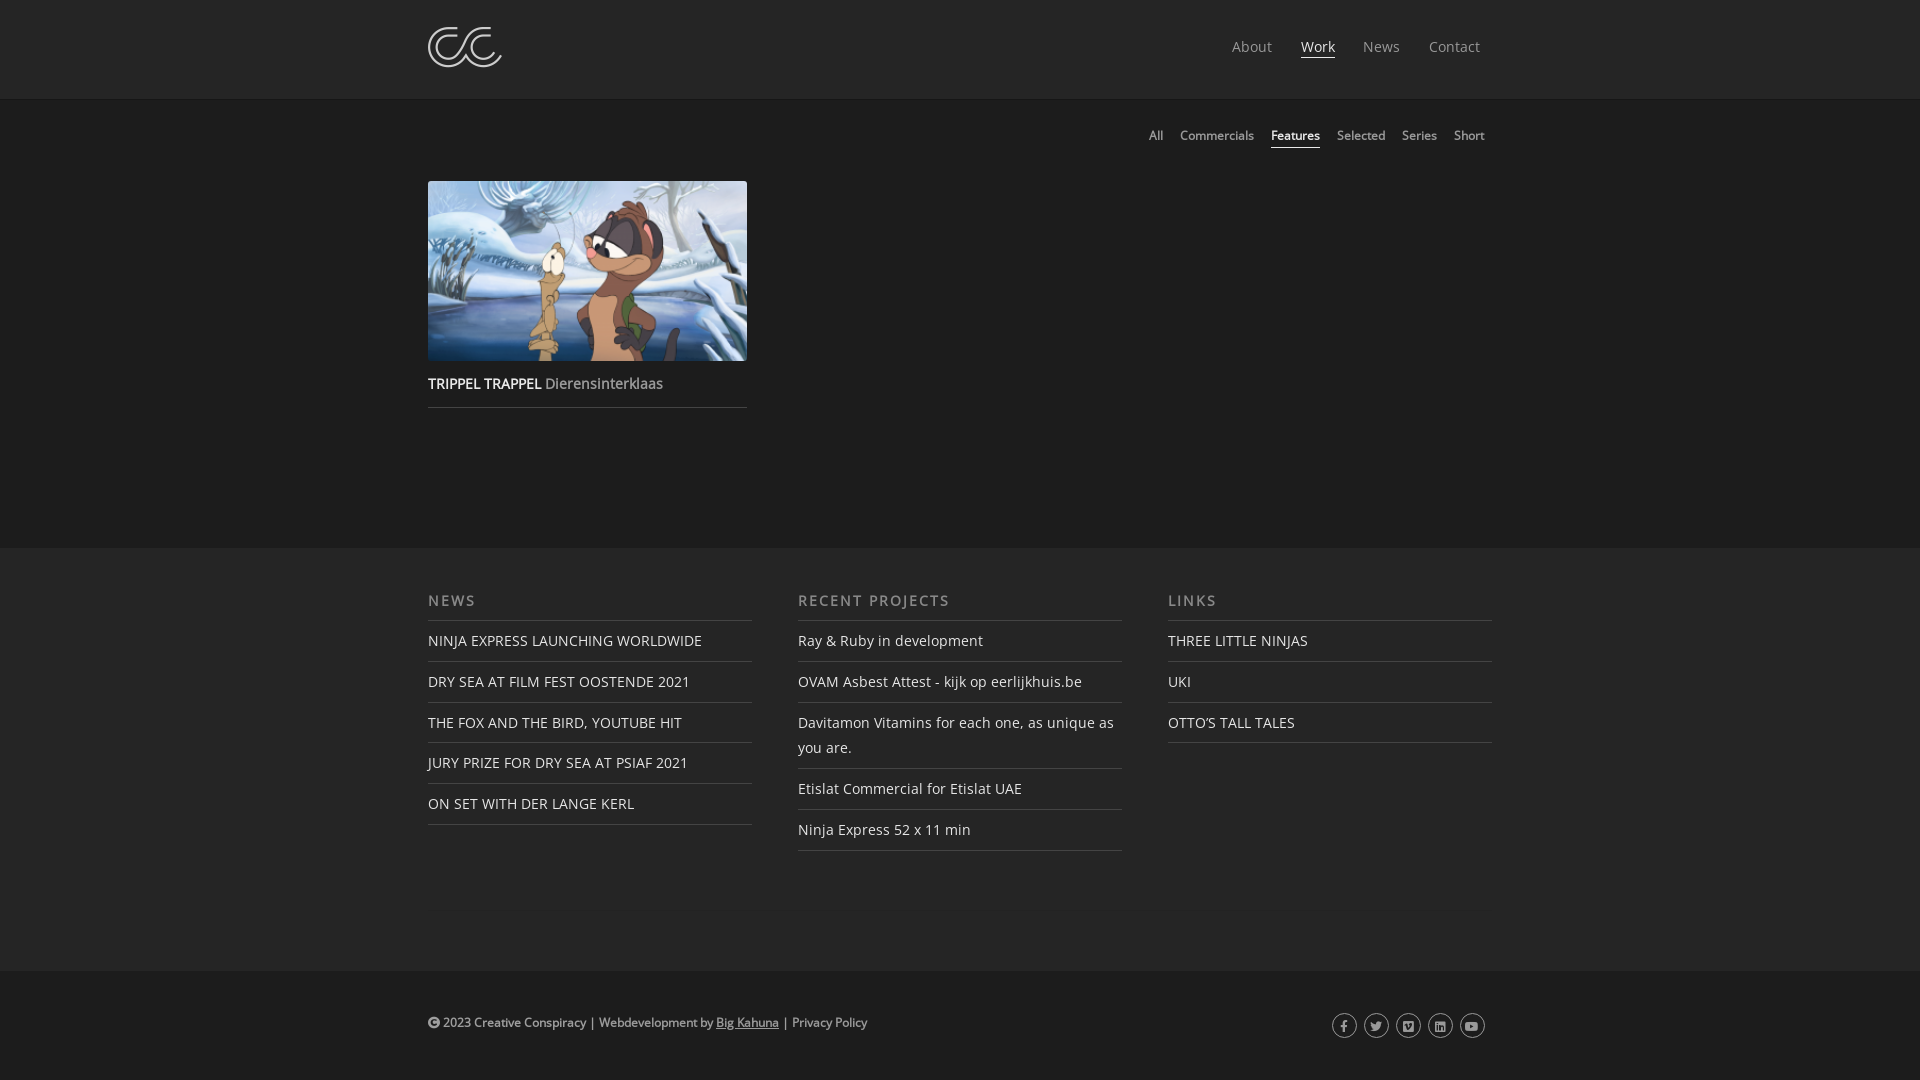  Describe the element at coordinates (890, 640) in the screenshot. I see `Ray & Ruby in development` at that location.